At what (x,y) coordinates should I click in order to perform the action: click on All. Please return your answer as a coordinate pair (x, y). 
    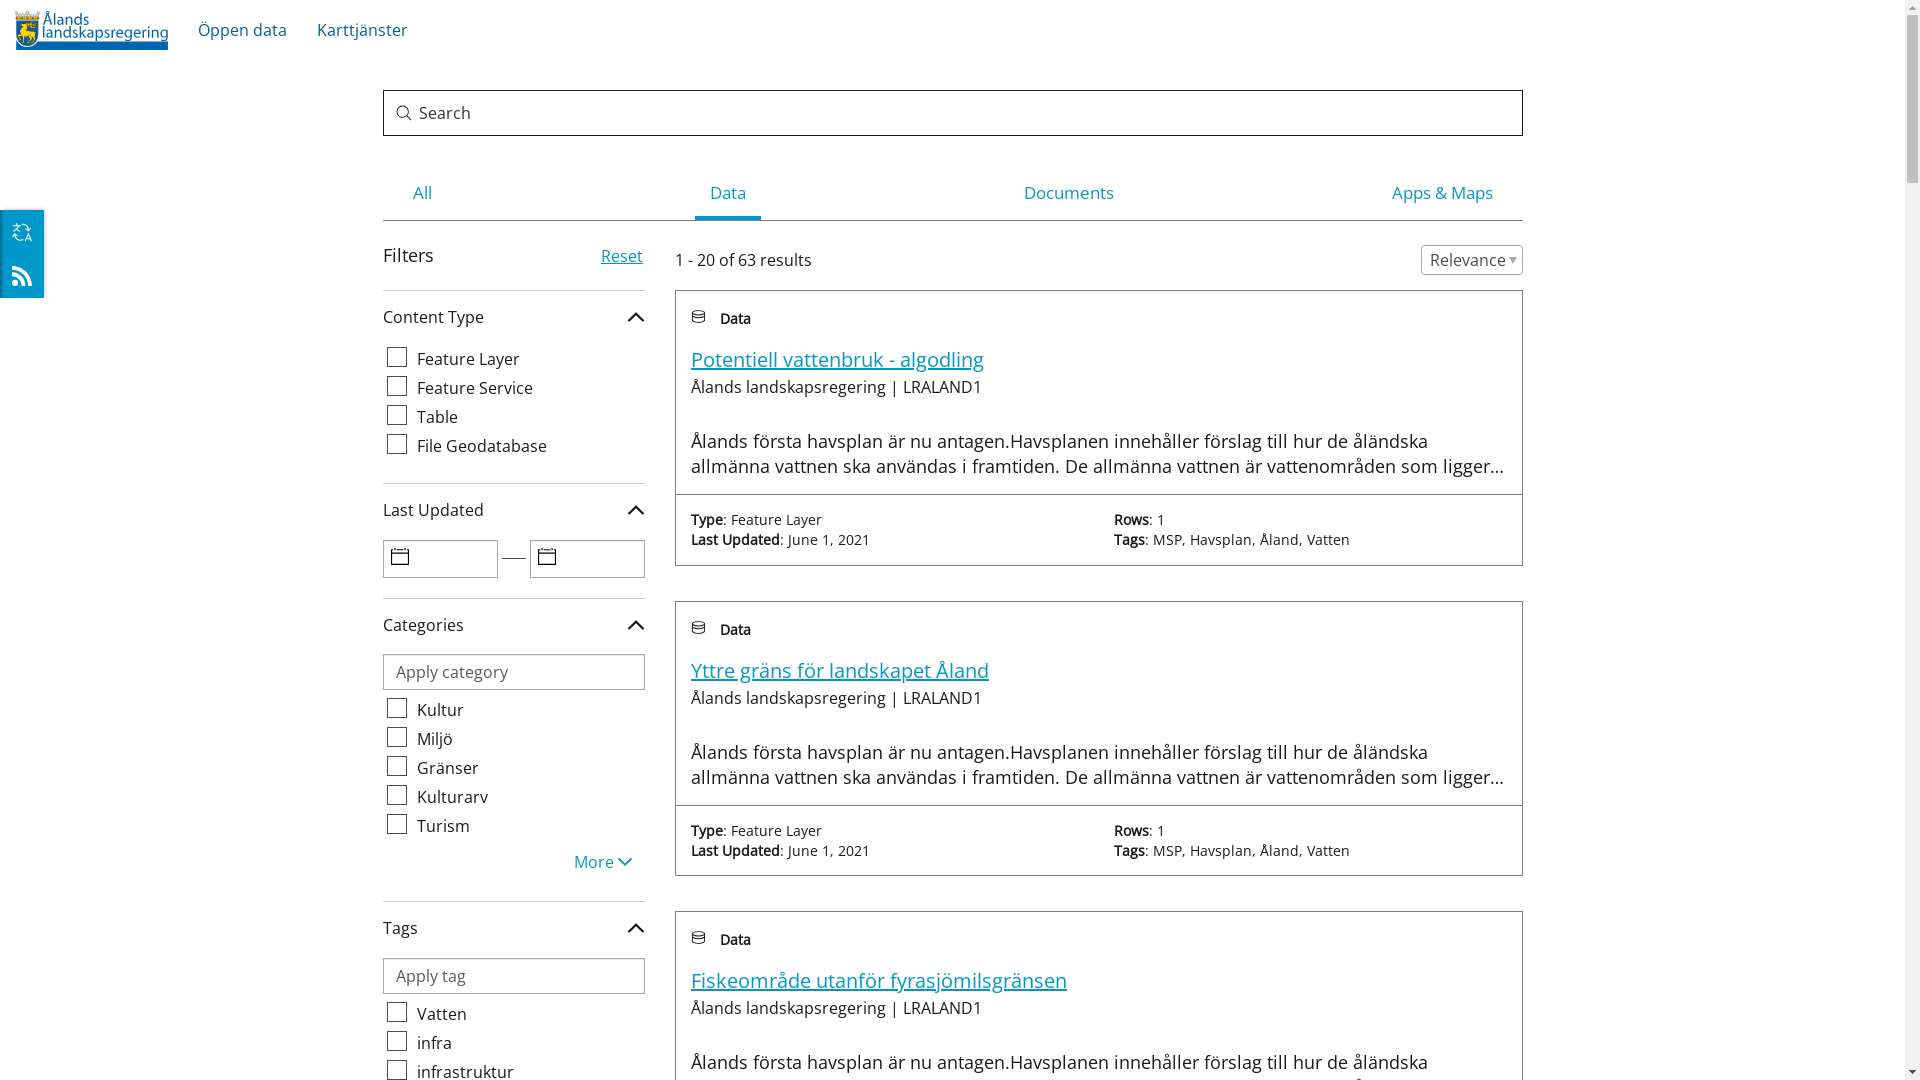
    Looking at the image, I should click on (422, 193).